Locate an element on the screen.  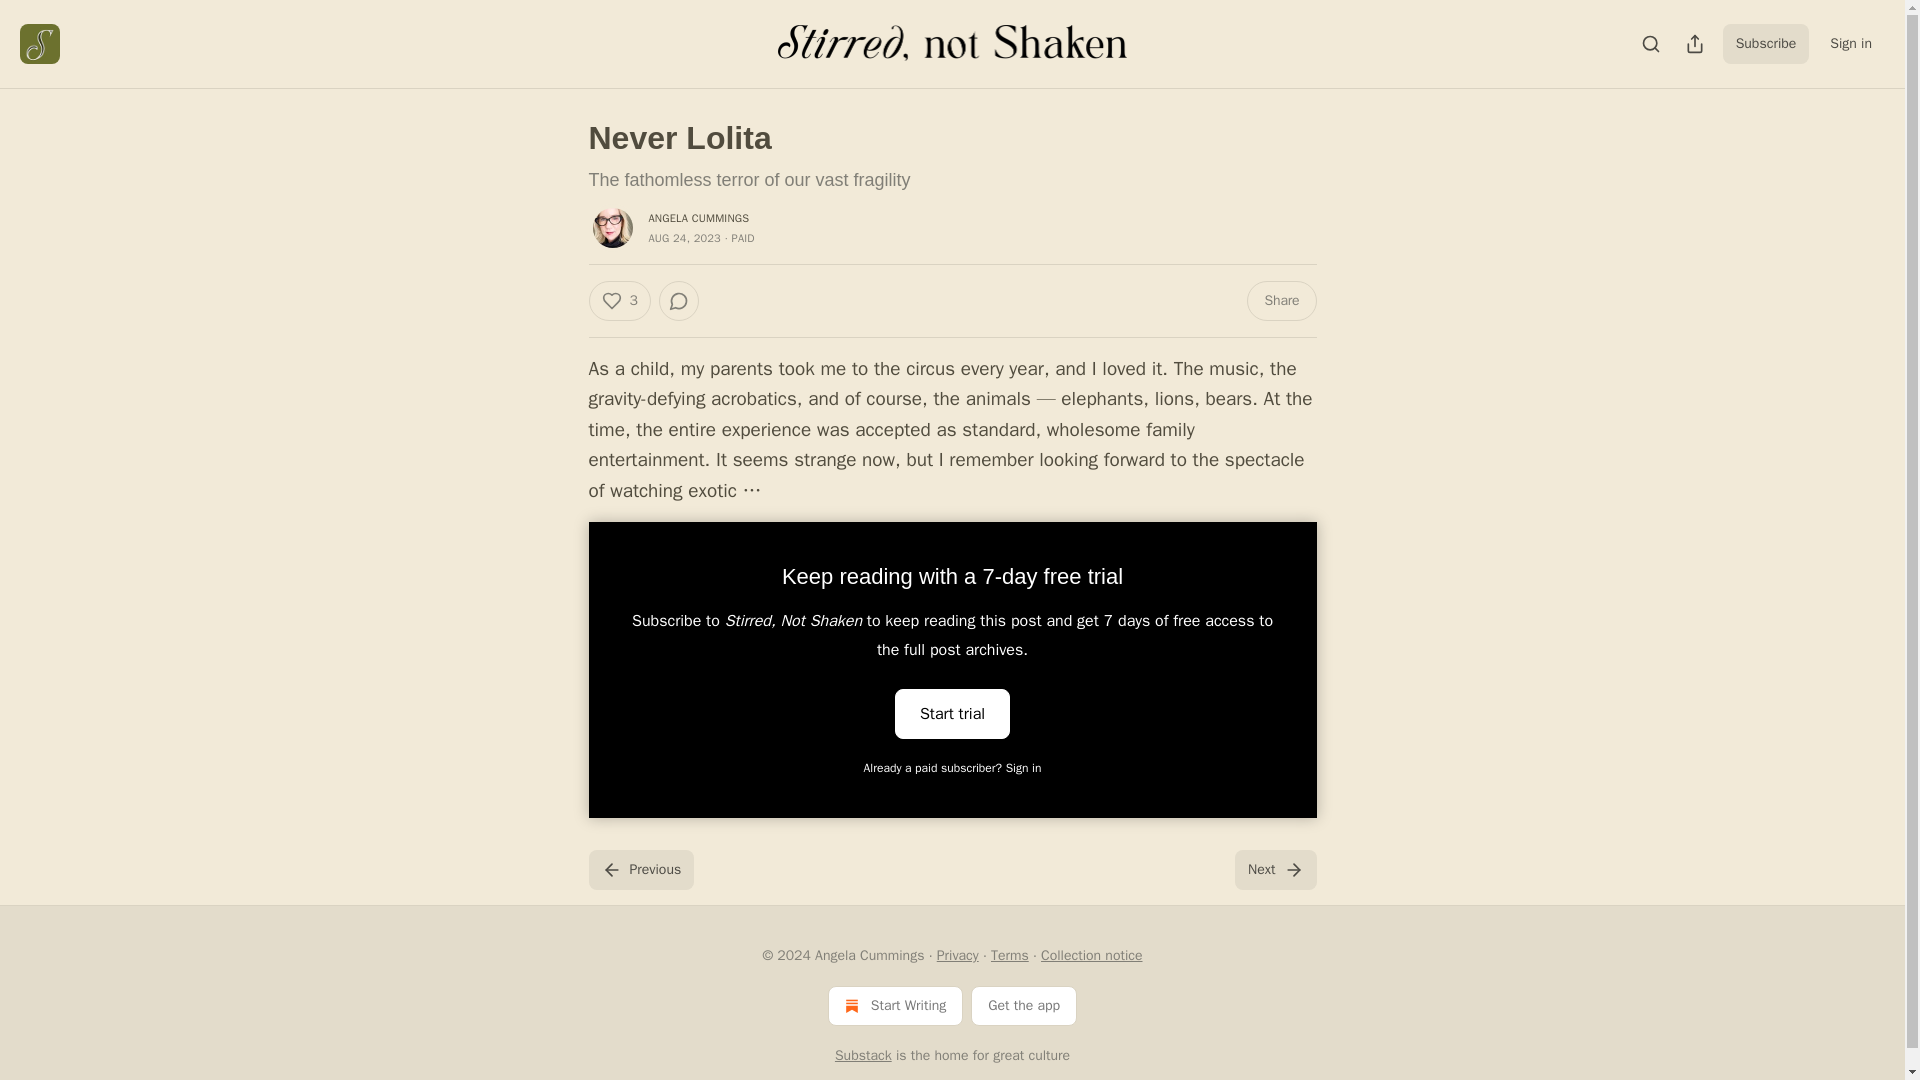
3 is located at coordinates (618, 300).